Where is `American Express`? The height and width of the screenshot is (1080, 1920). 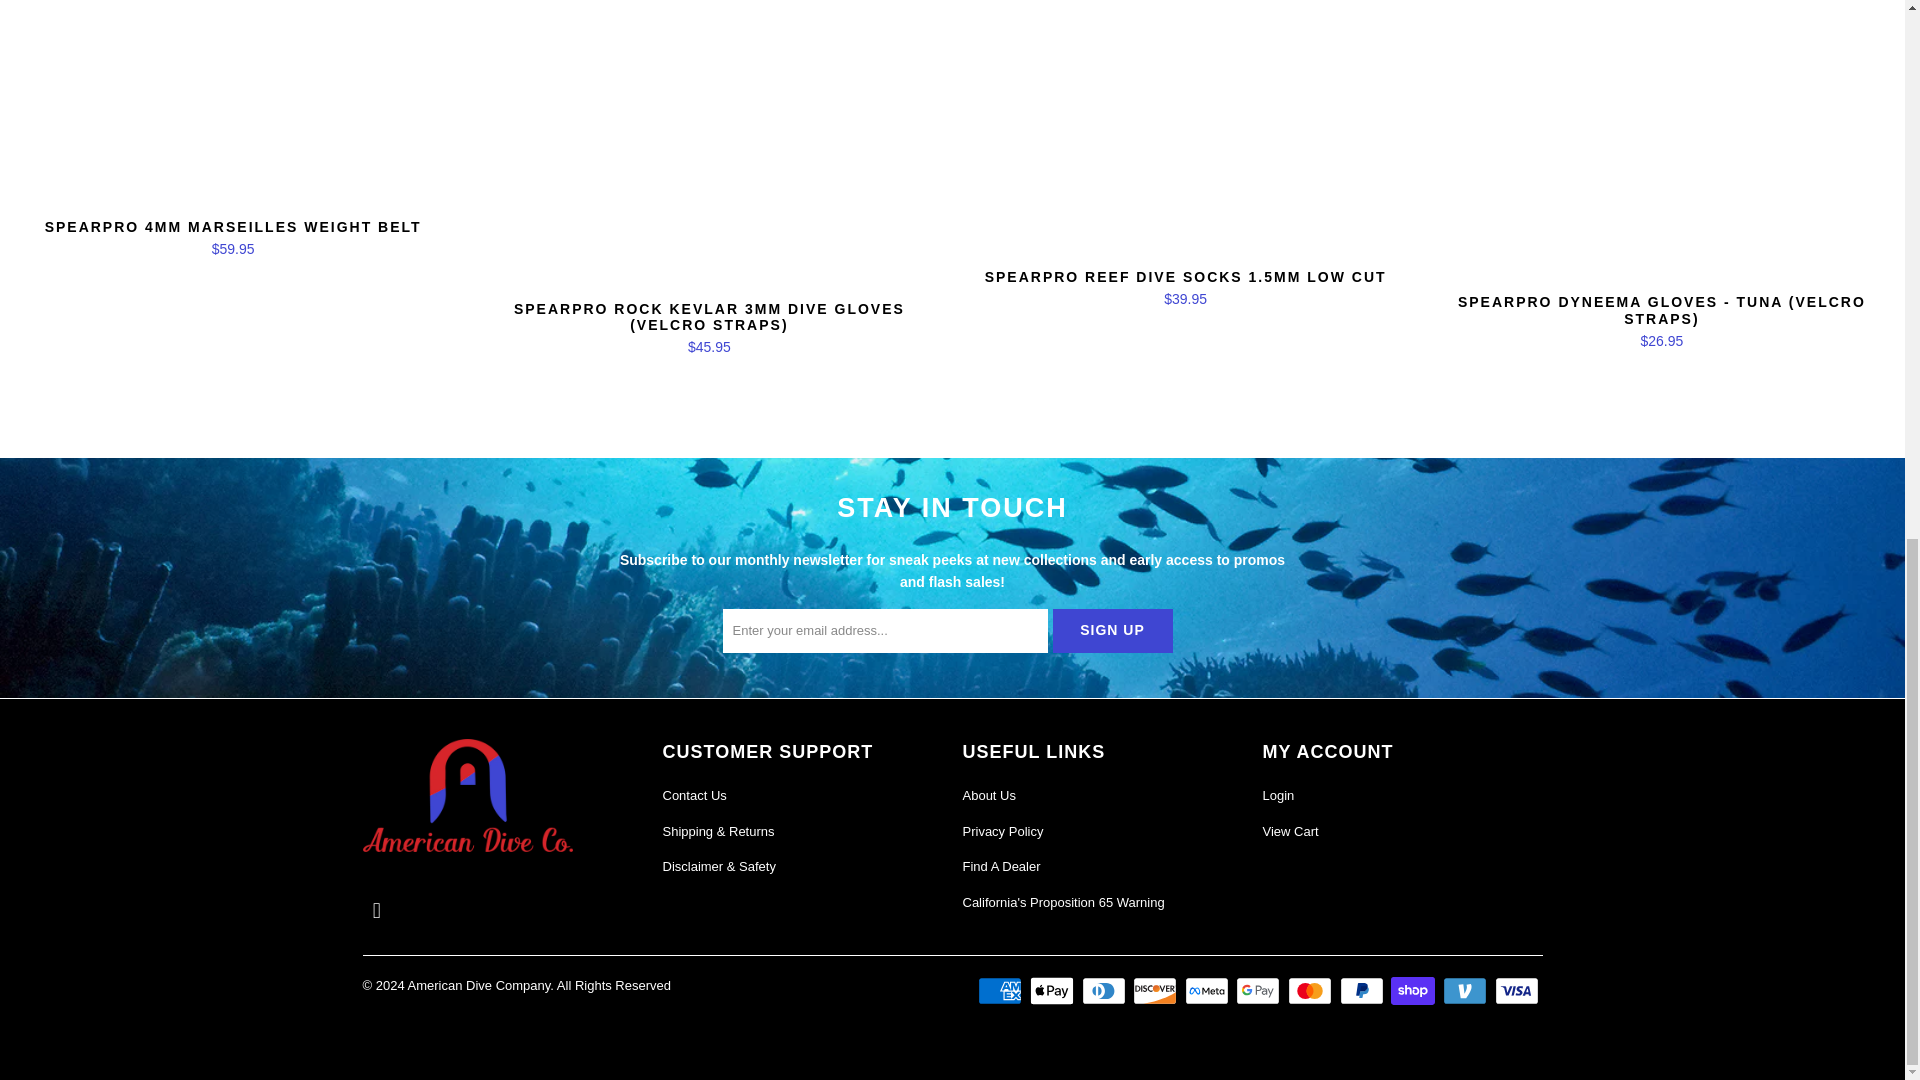
American Express is located at coordinates (1001, 990).